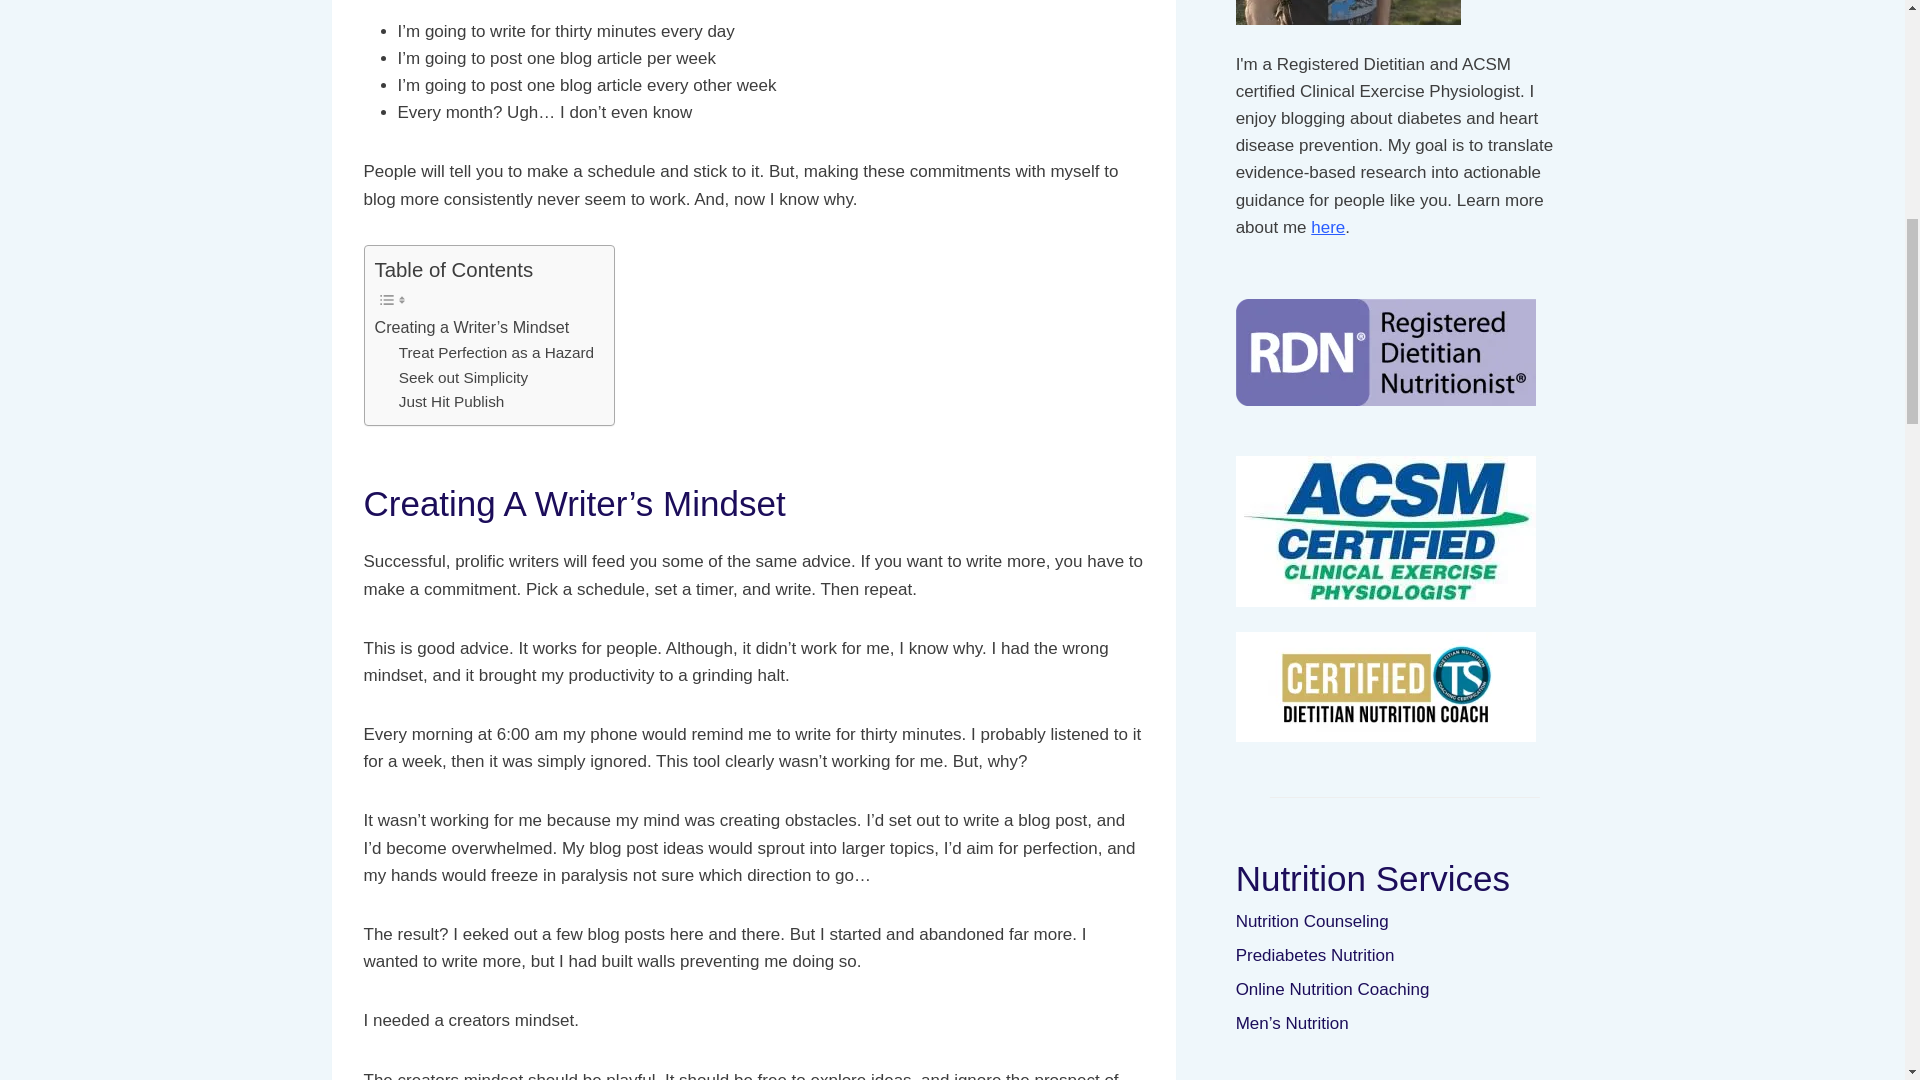 Image resolution: width=1920 pixels, height=1080 pixels. Describe the element at coordinates (1405, 922) in the screenshot. I see `Nutrition Counseling` at that location.